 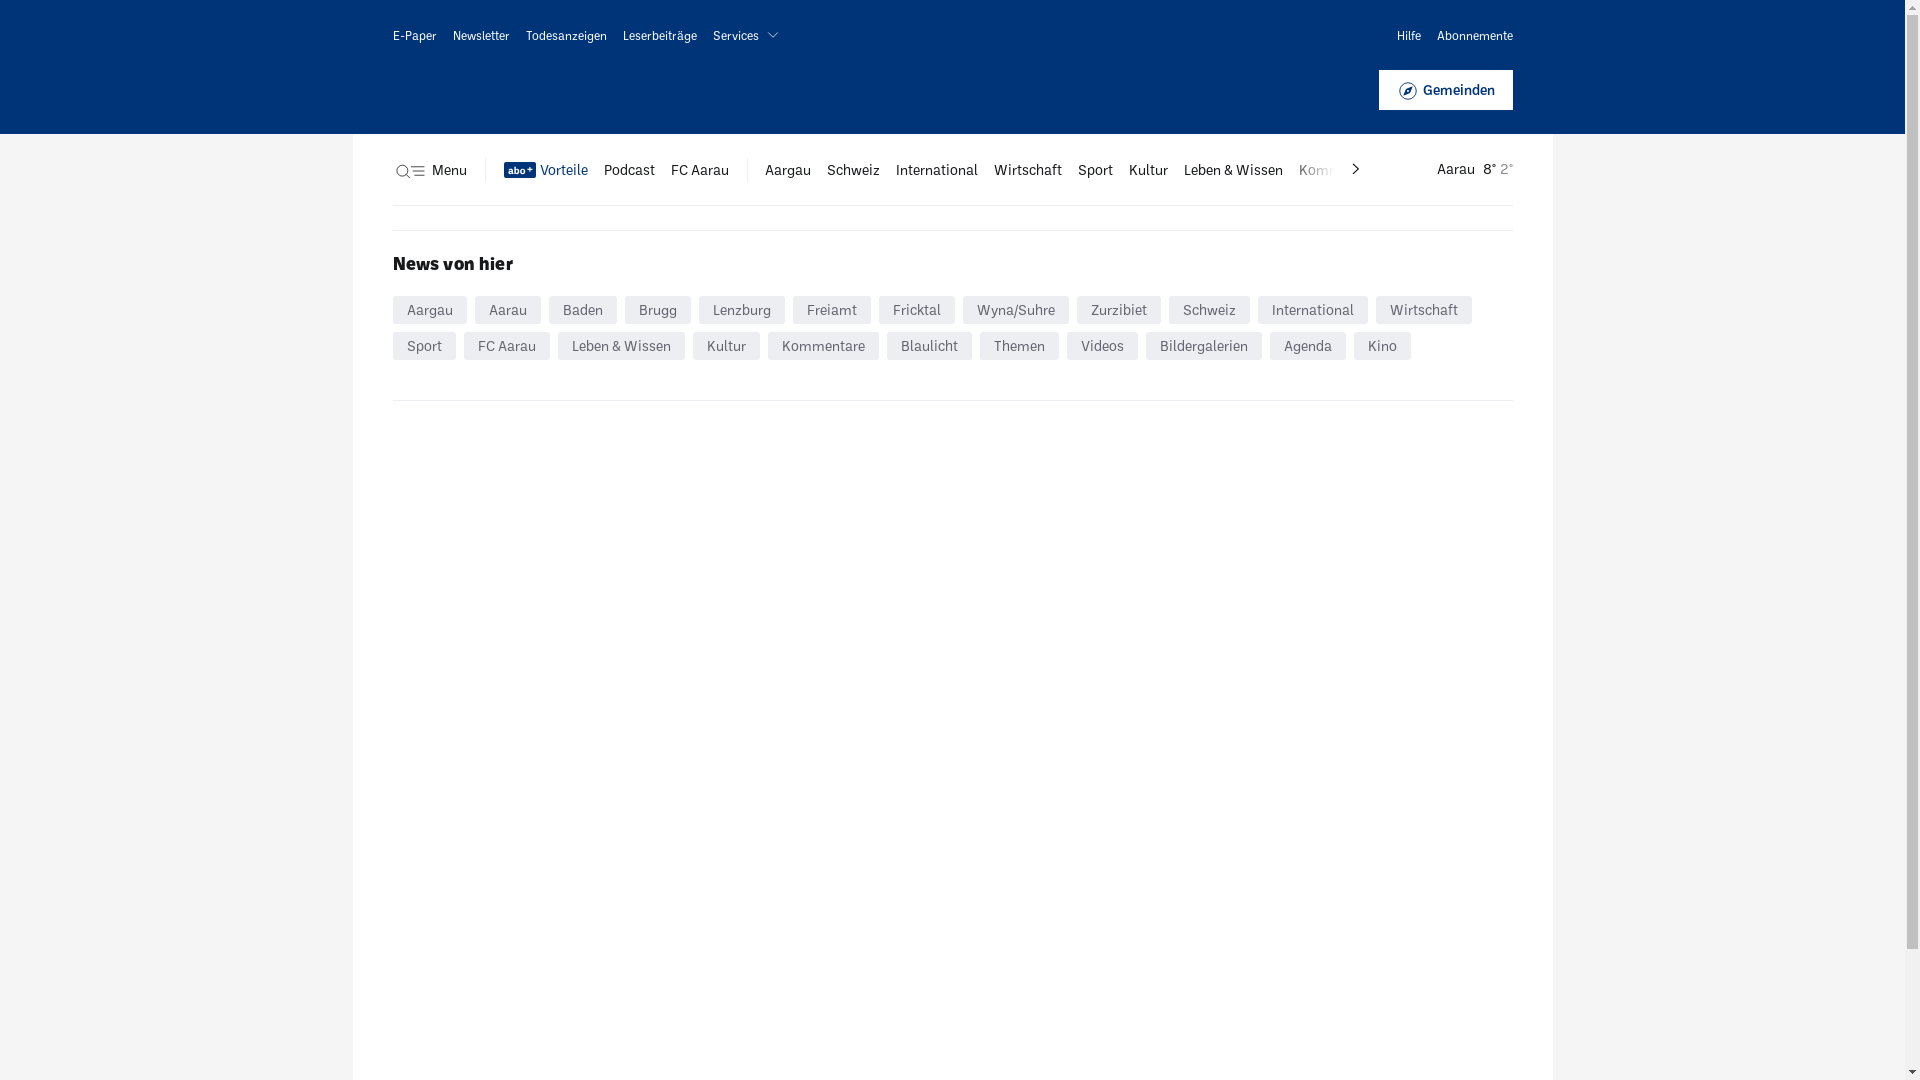 I want to click on Sport, so click(x=1096, y=170).